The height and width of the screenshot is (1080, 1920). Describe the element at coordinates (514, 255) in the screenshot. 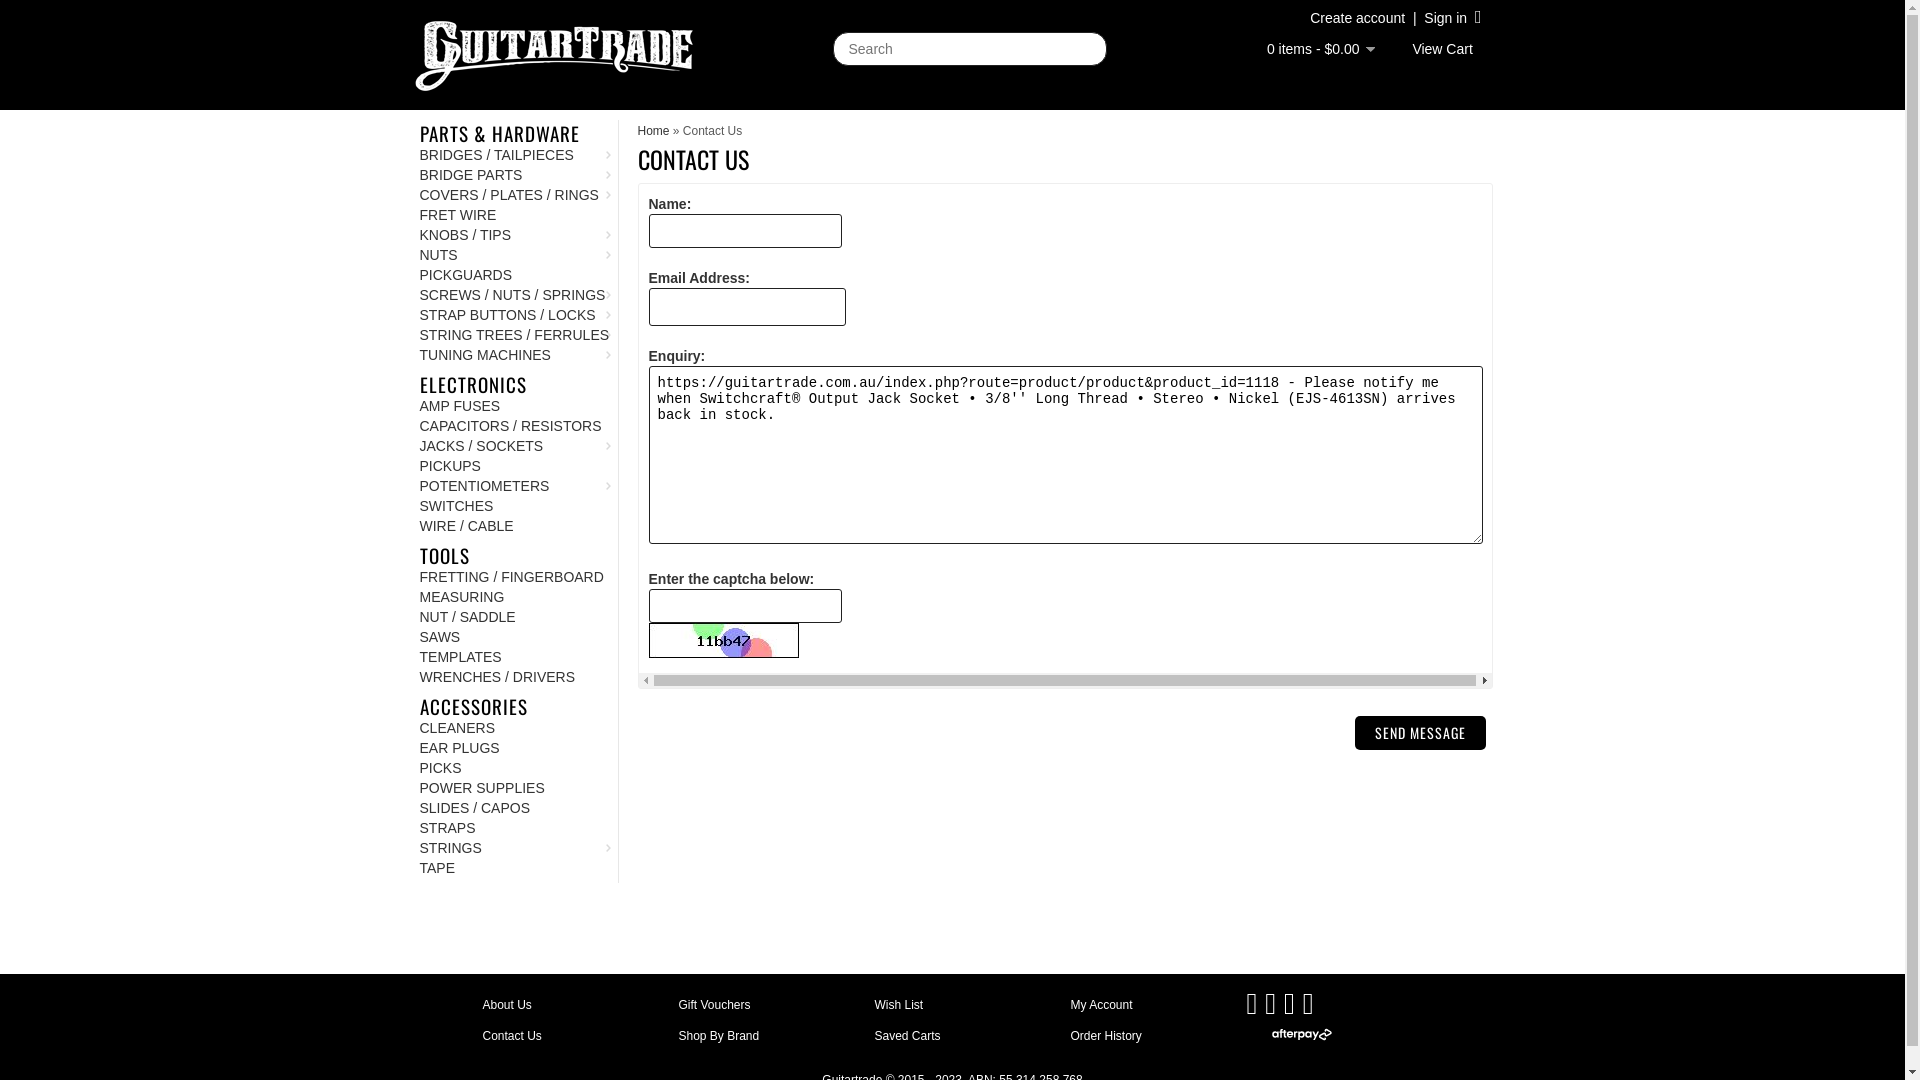

I see `NUTS` at that location.